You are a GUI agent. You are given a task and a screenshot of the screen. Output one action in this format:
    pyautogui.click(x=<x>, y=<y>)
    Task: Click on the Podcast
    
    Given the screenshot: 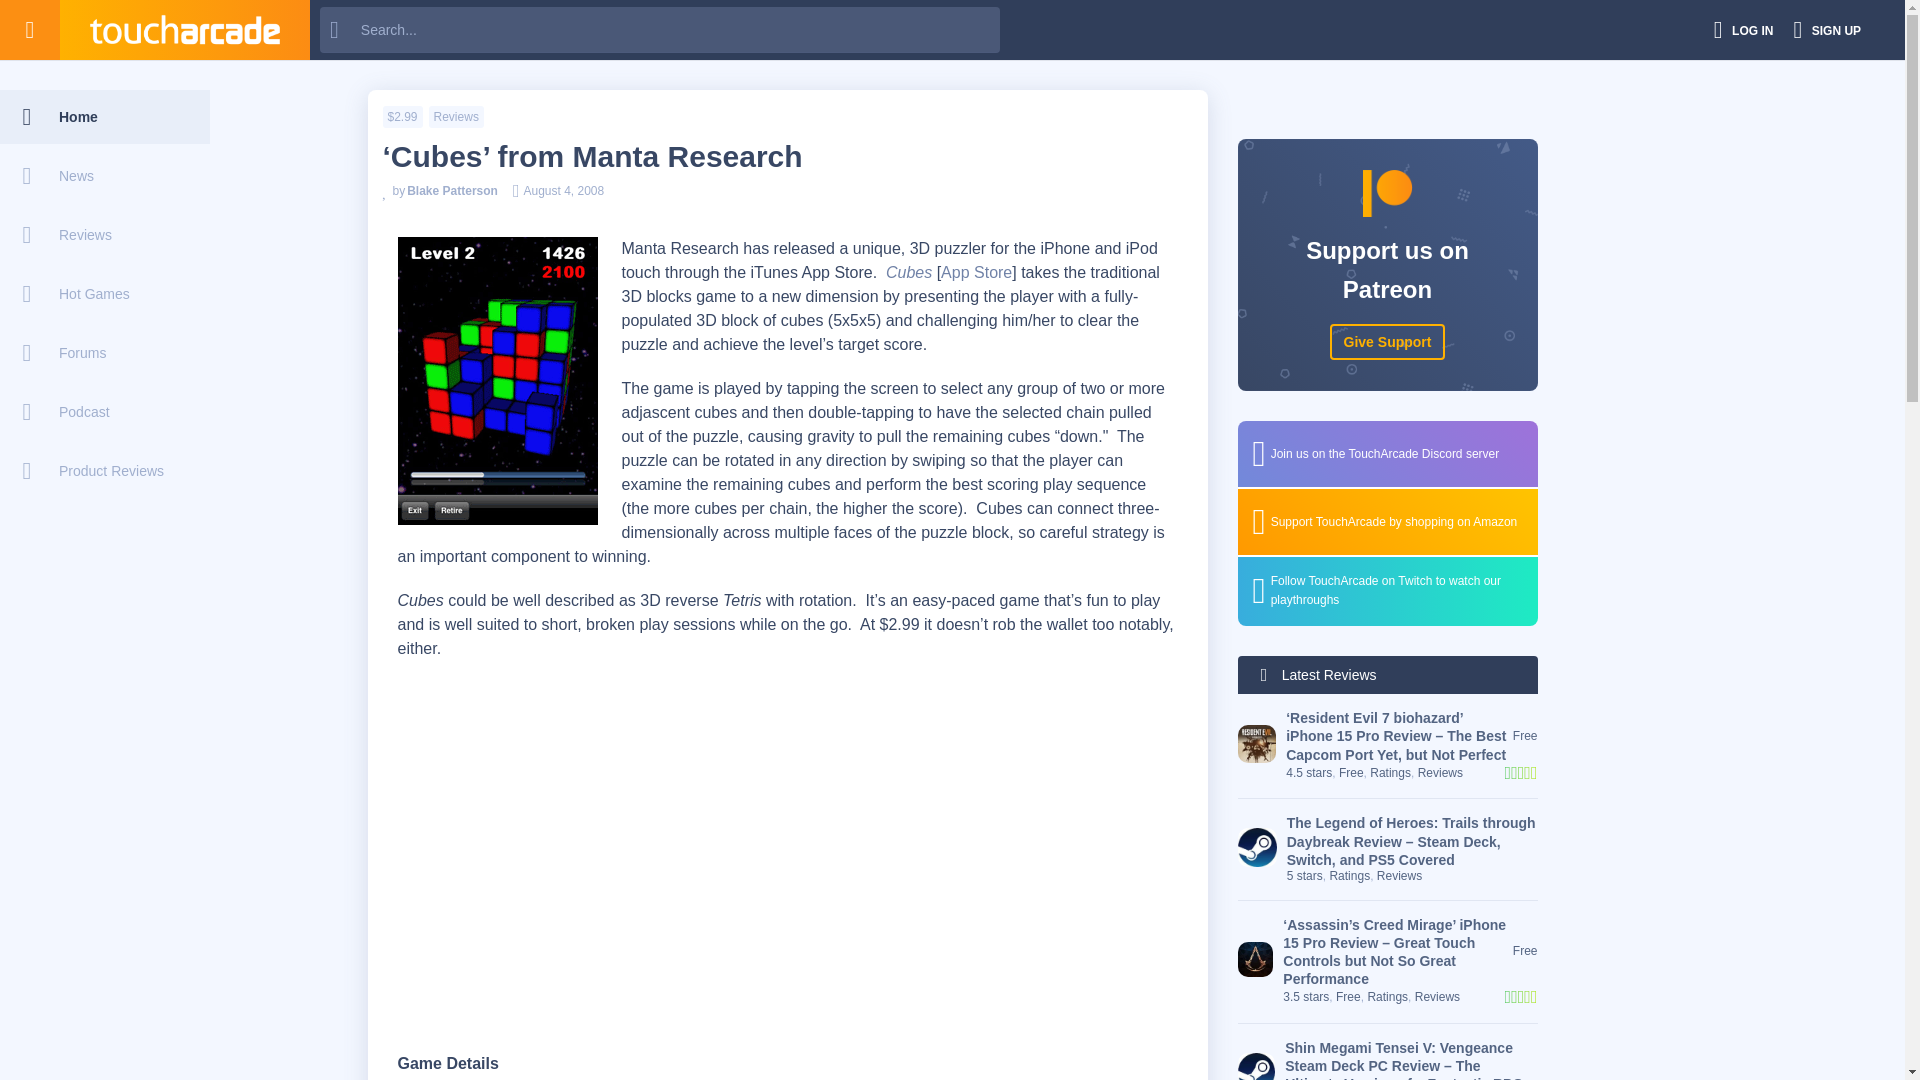 What is the action you would take?
    pyautogui.click(x=104, y=411)
    